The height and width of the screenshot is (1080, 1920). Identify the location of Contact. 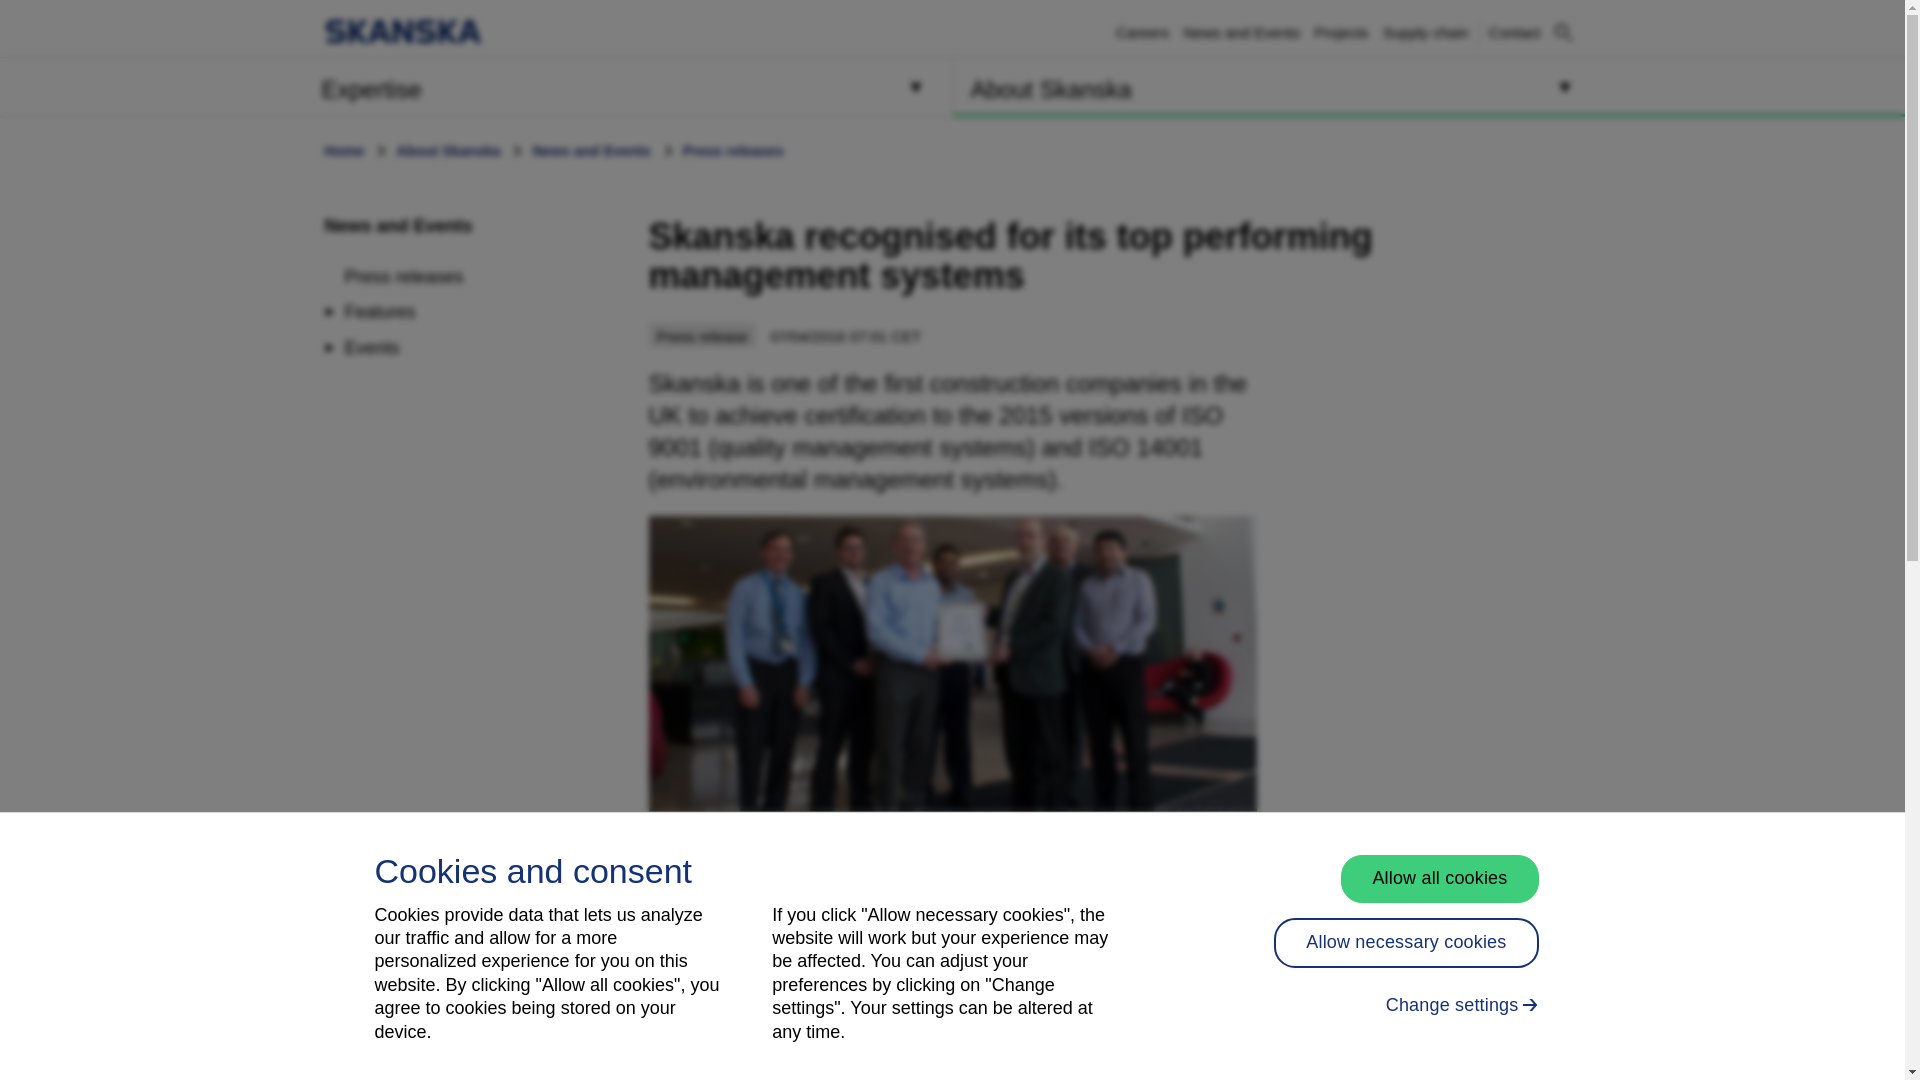
(476, 86).